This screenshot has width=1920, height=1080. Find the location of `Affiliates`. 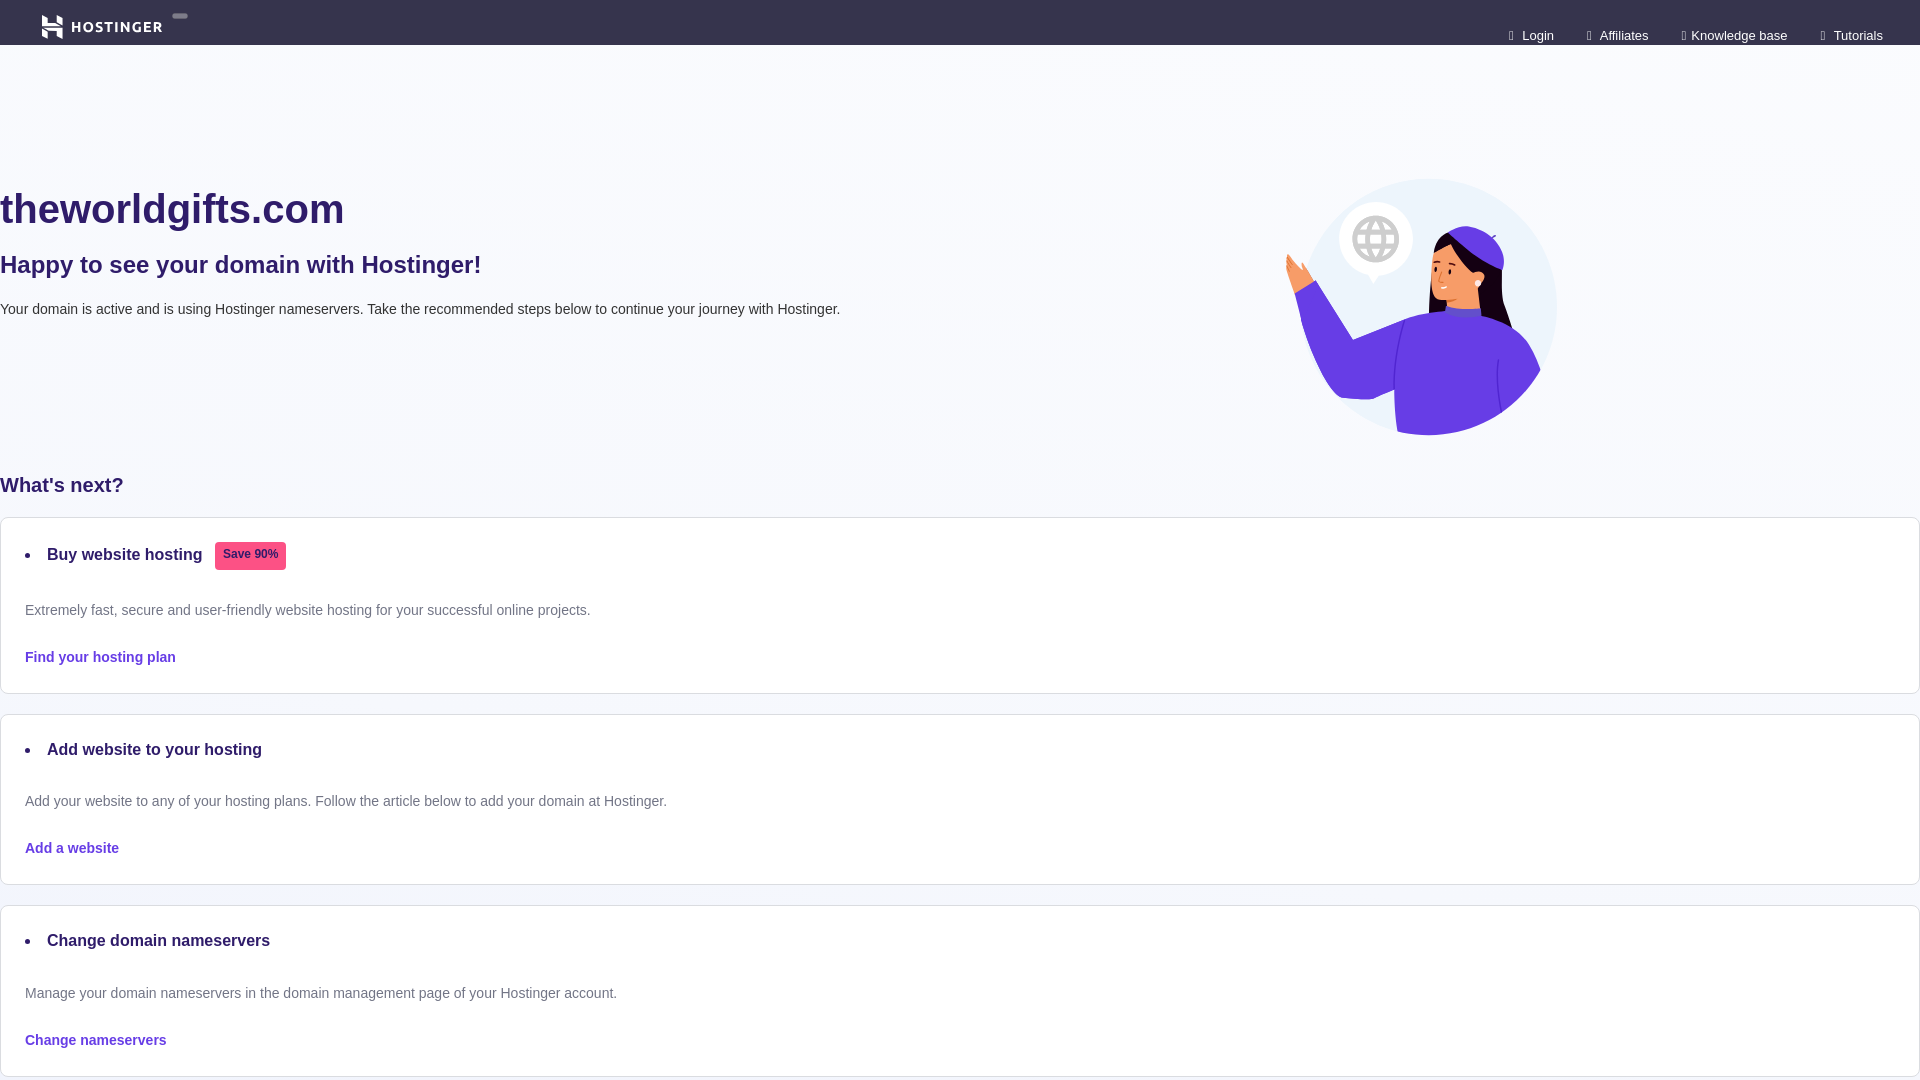

Affiliates is located at coordinates (1618, 34).